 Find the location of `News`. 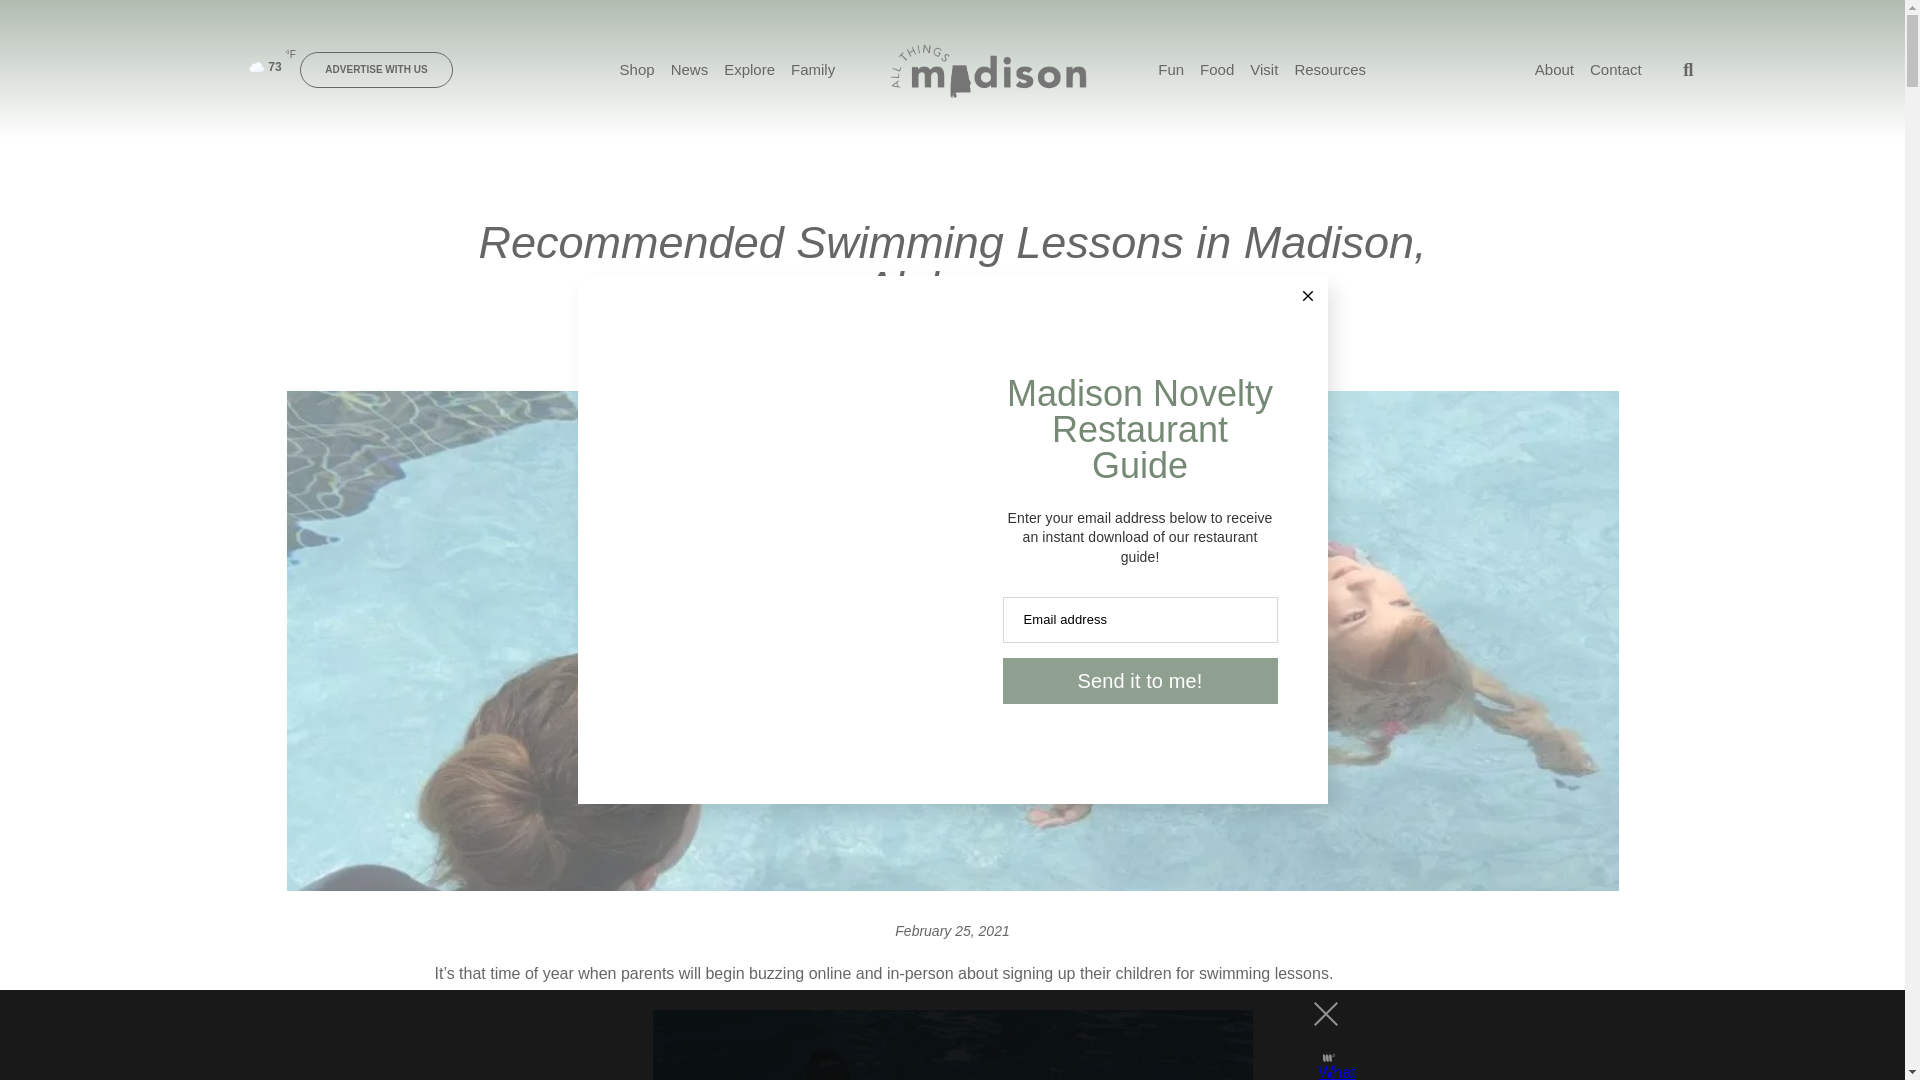

News is located at coordinates (689, 70).